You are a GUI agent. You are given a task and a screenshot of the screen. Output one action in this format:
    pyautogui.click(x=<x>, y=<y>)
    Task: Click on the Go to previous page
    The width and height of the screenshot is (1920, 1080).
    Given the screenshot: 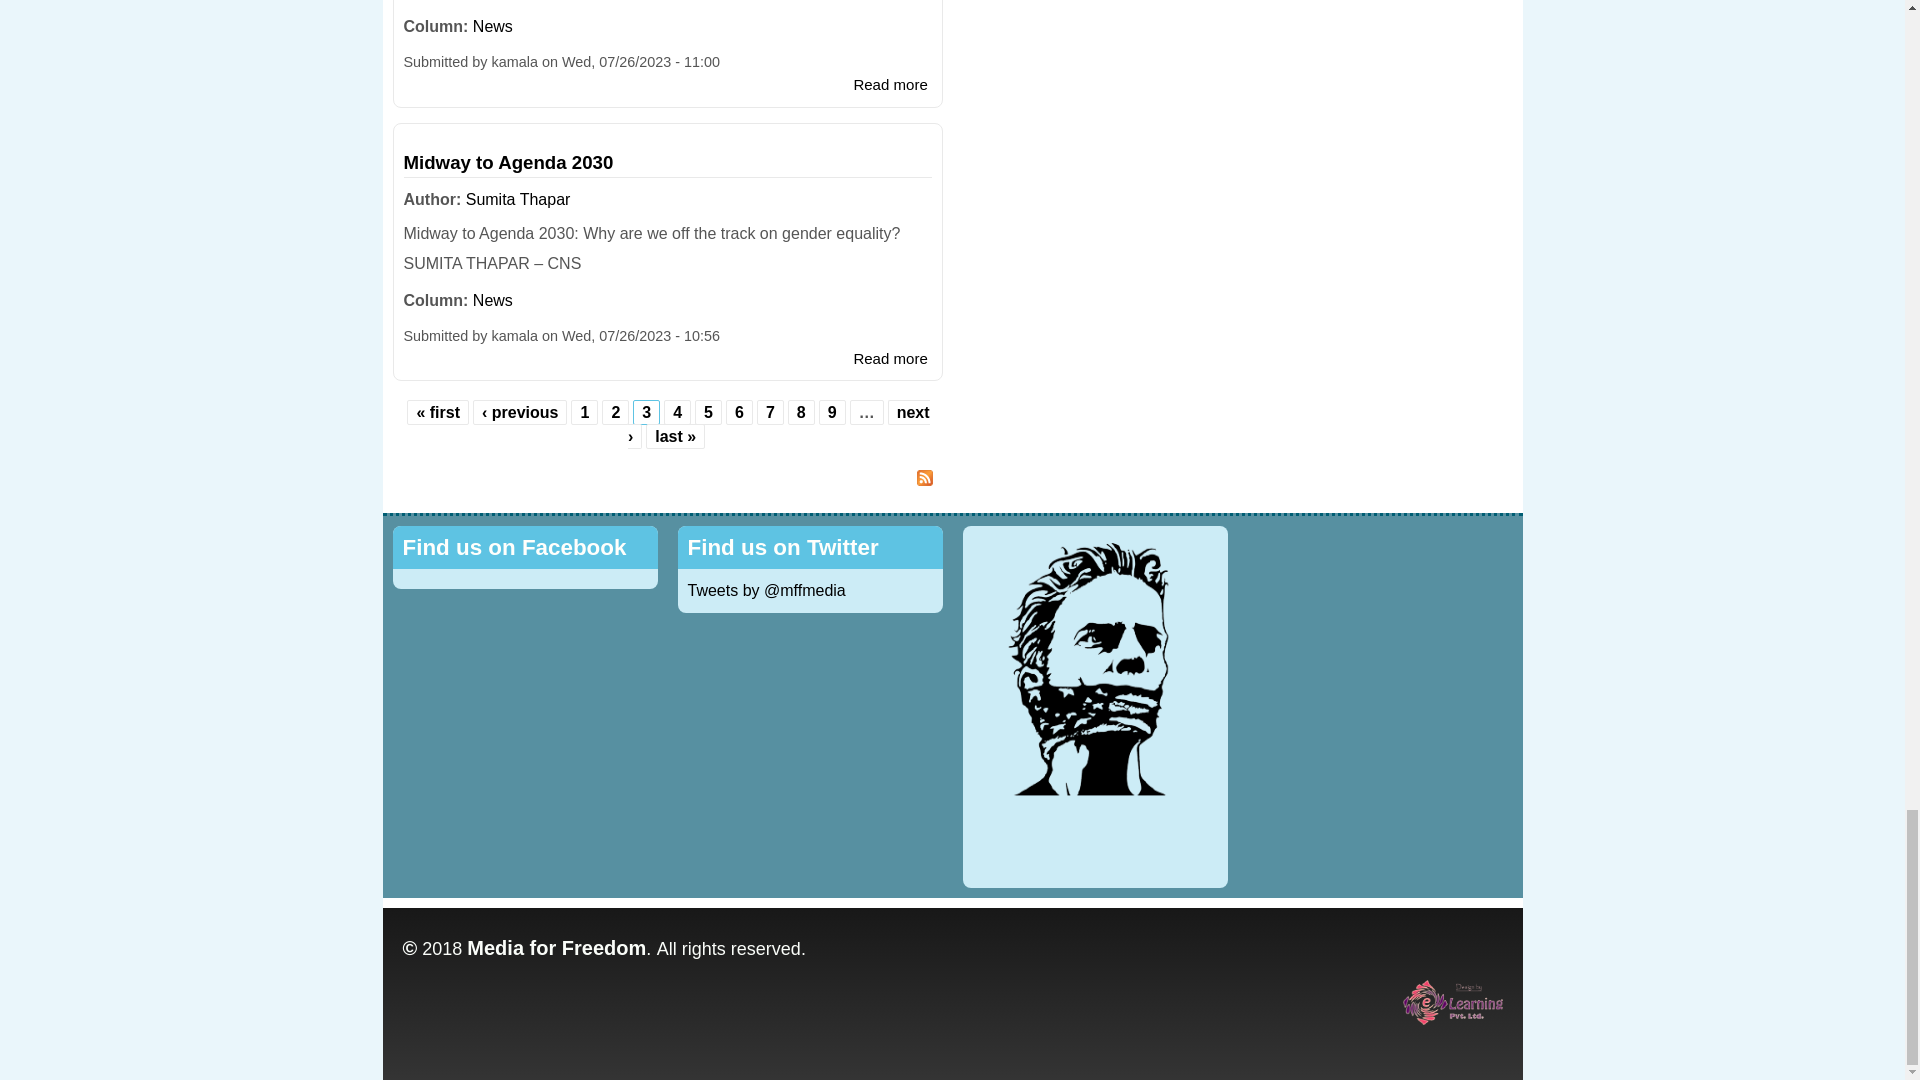 What is the action you would take?
    pyautogui.click(x=520, y=412)
    